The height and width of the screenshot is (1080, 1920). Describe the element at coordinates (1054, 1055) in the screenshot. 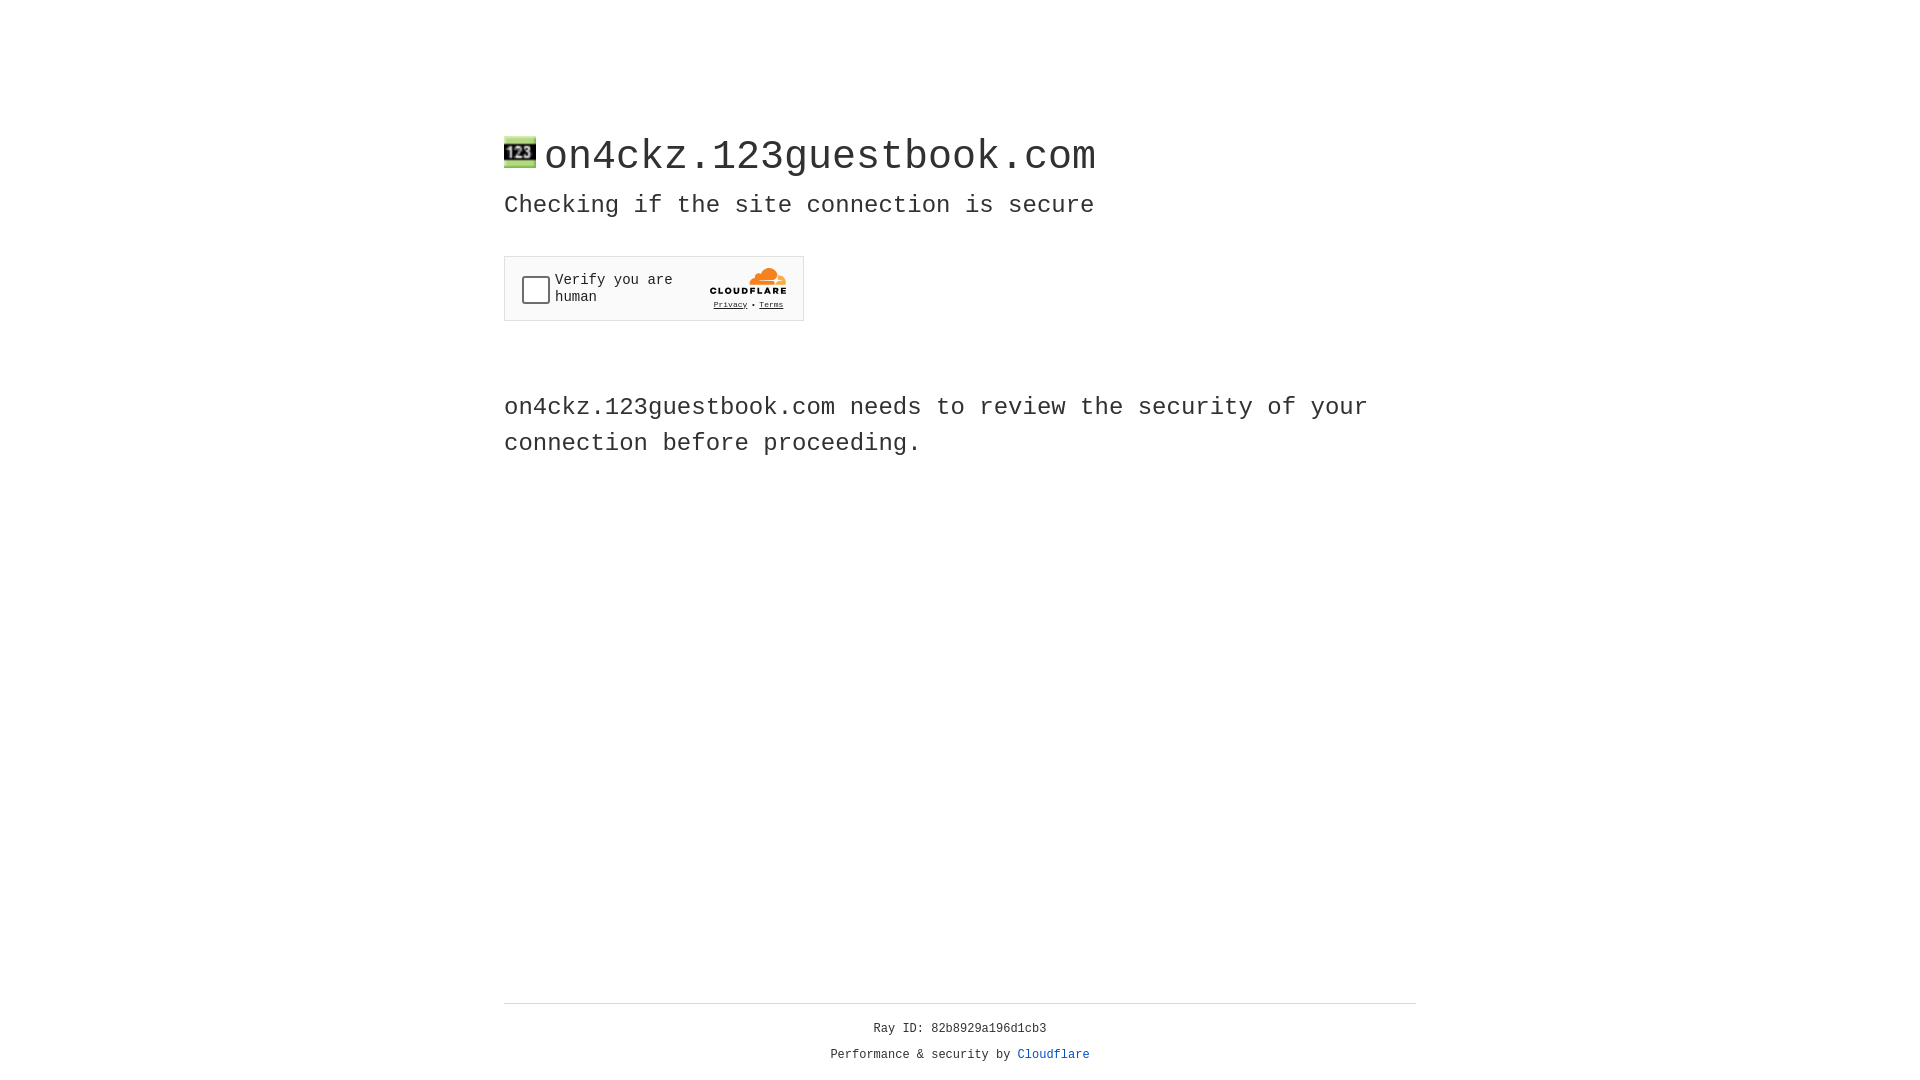

I see `Cloudflare` at that location.